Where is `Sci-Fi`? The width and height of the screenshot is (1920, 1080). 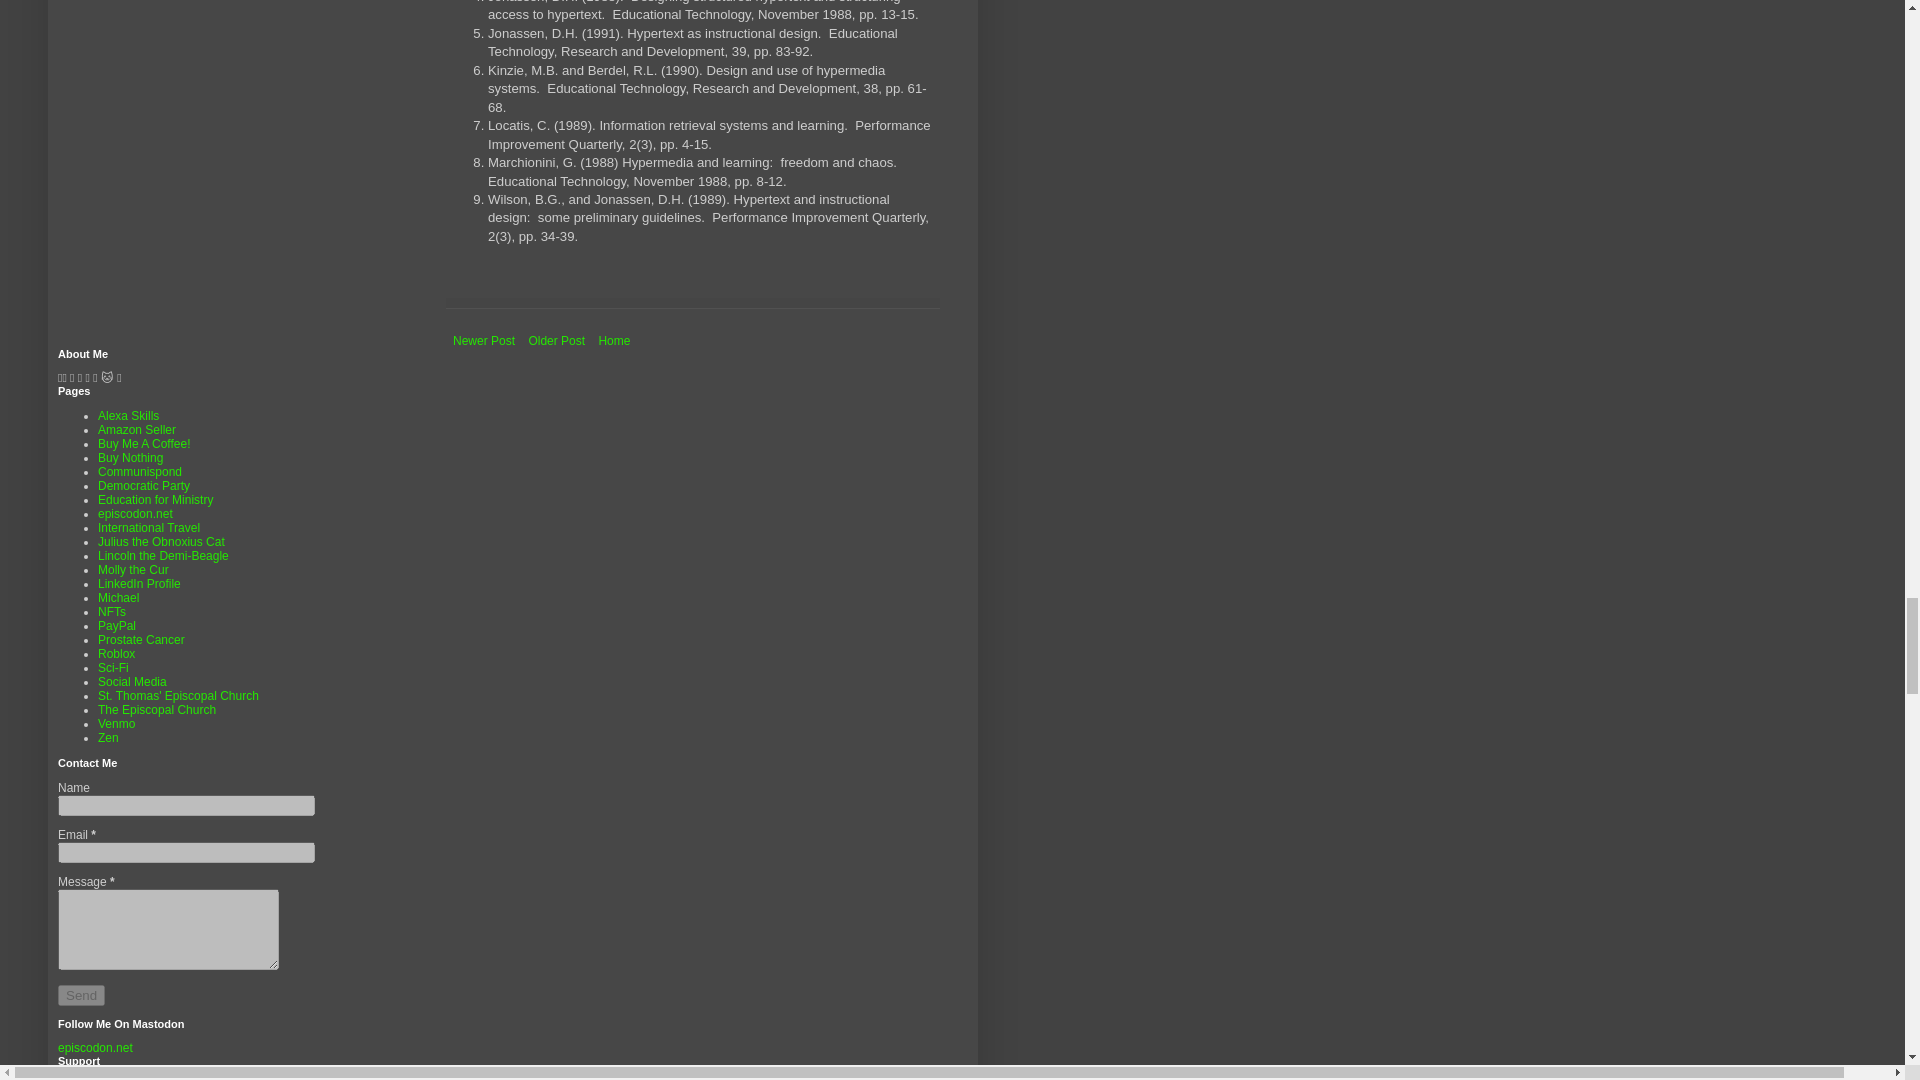 Sci-Fi is located at coordinates (112, 668).